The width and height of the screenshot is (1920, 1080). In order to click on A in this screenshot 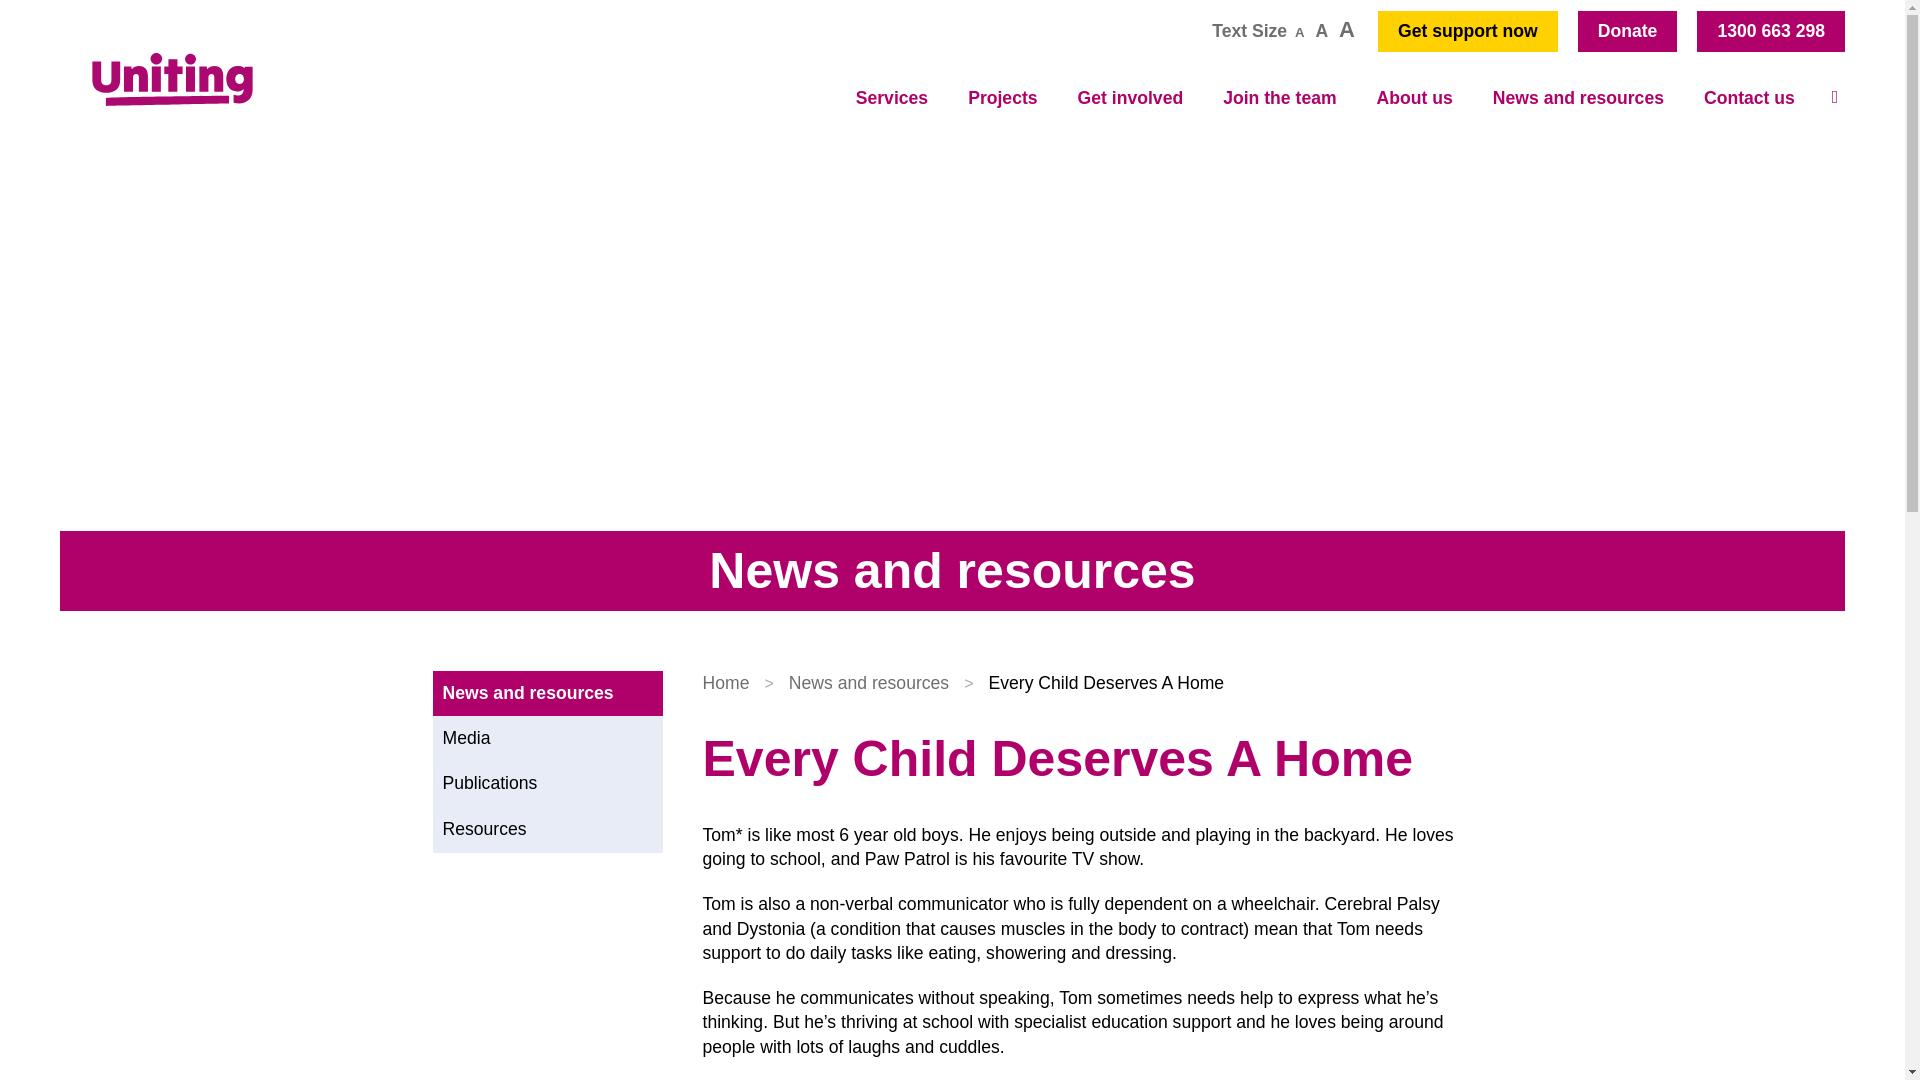, I will do `click(1320, 30)`.